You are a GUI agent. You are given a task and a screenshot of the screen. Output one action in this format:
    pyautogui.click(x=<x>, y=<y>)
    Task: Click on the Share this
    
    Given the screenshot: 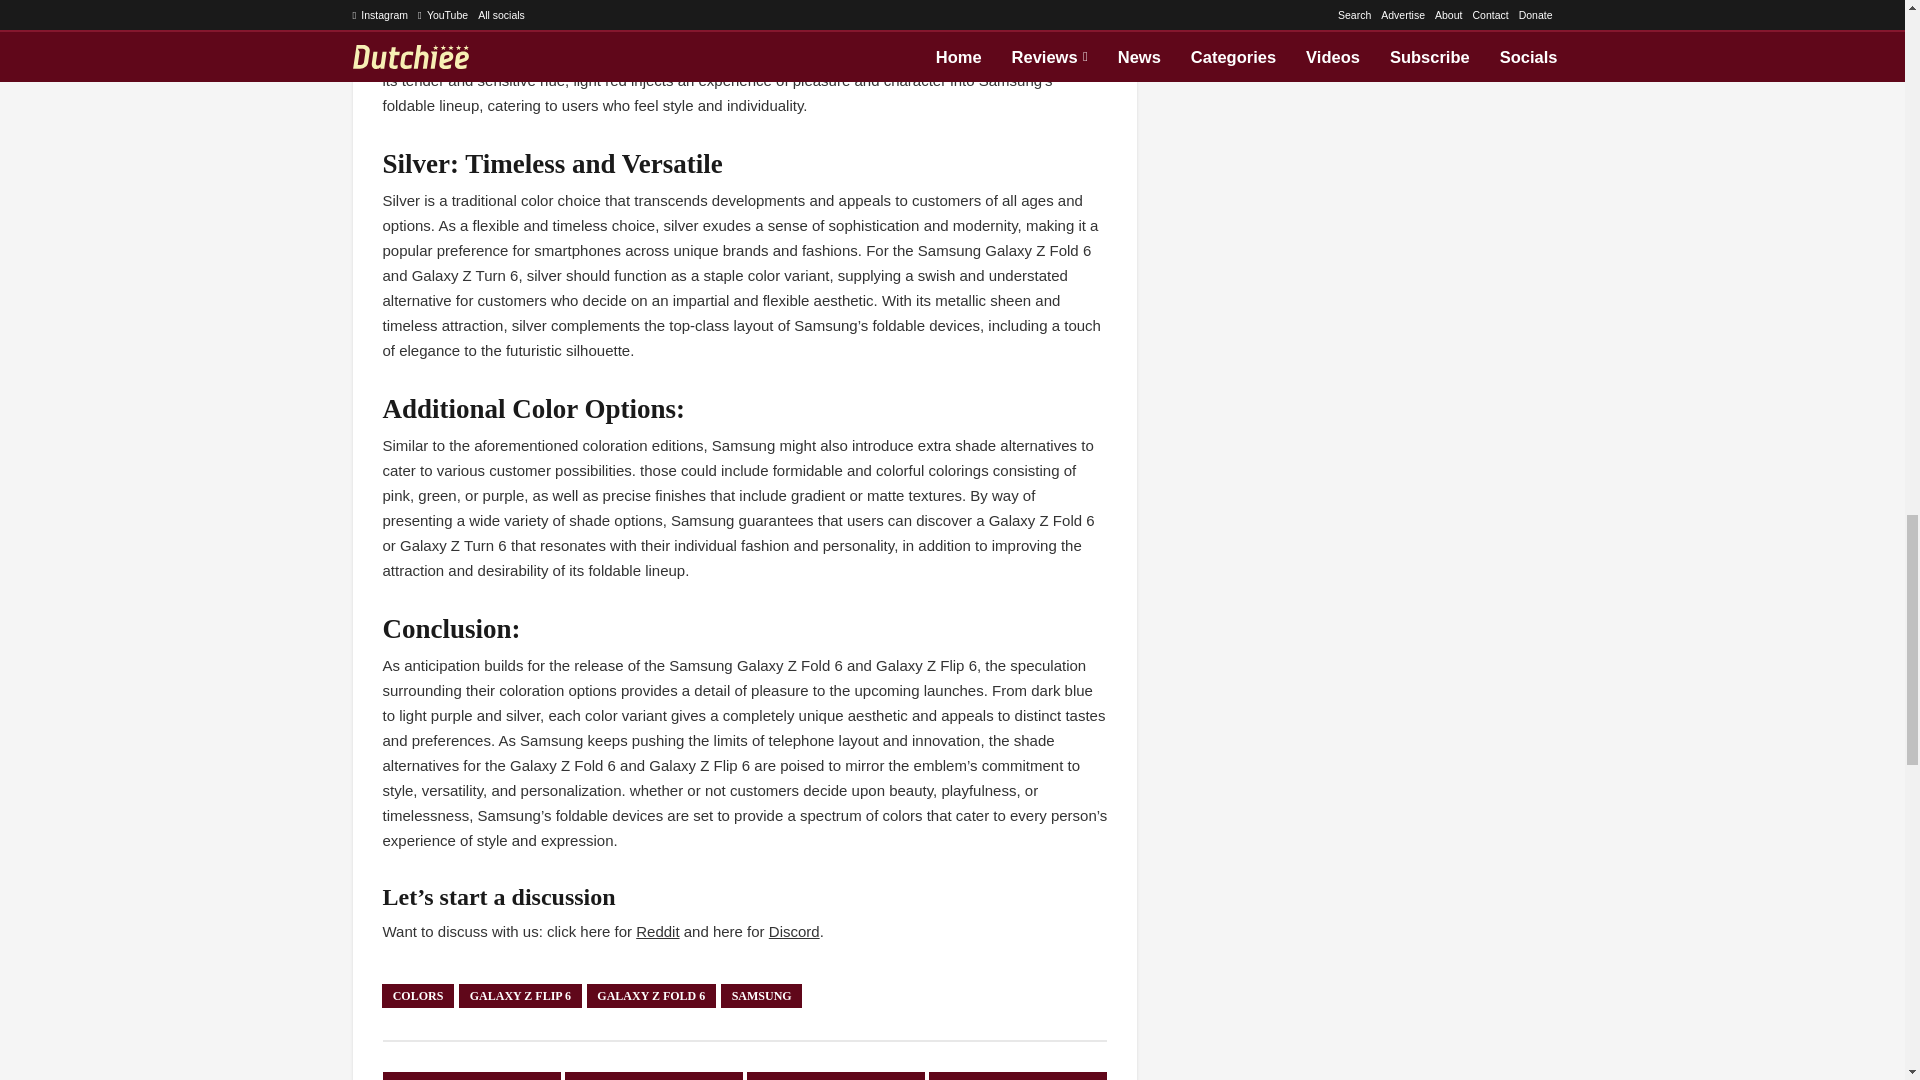 What is the action you would take?
    pyautogui.click(x=471, y=1076)
    